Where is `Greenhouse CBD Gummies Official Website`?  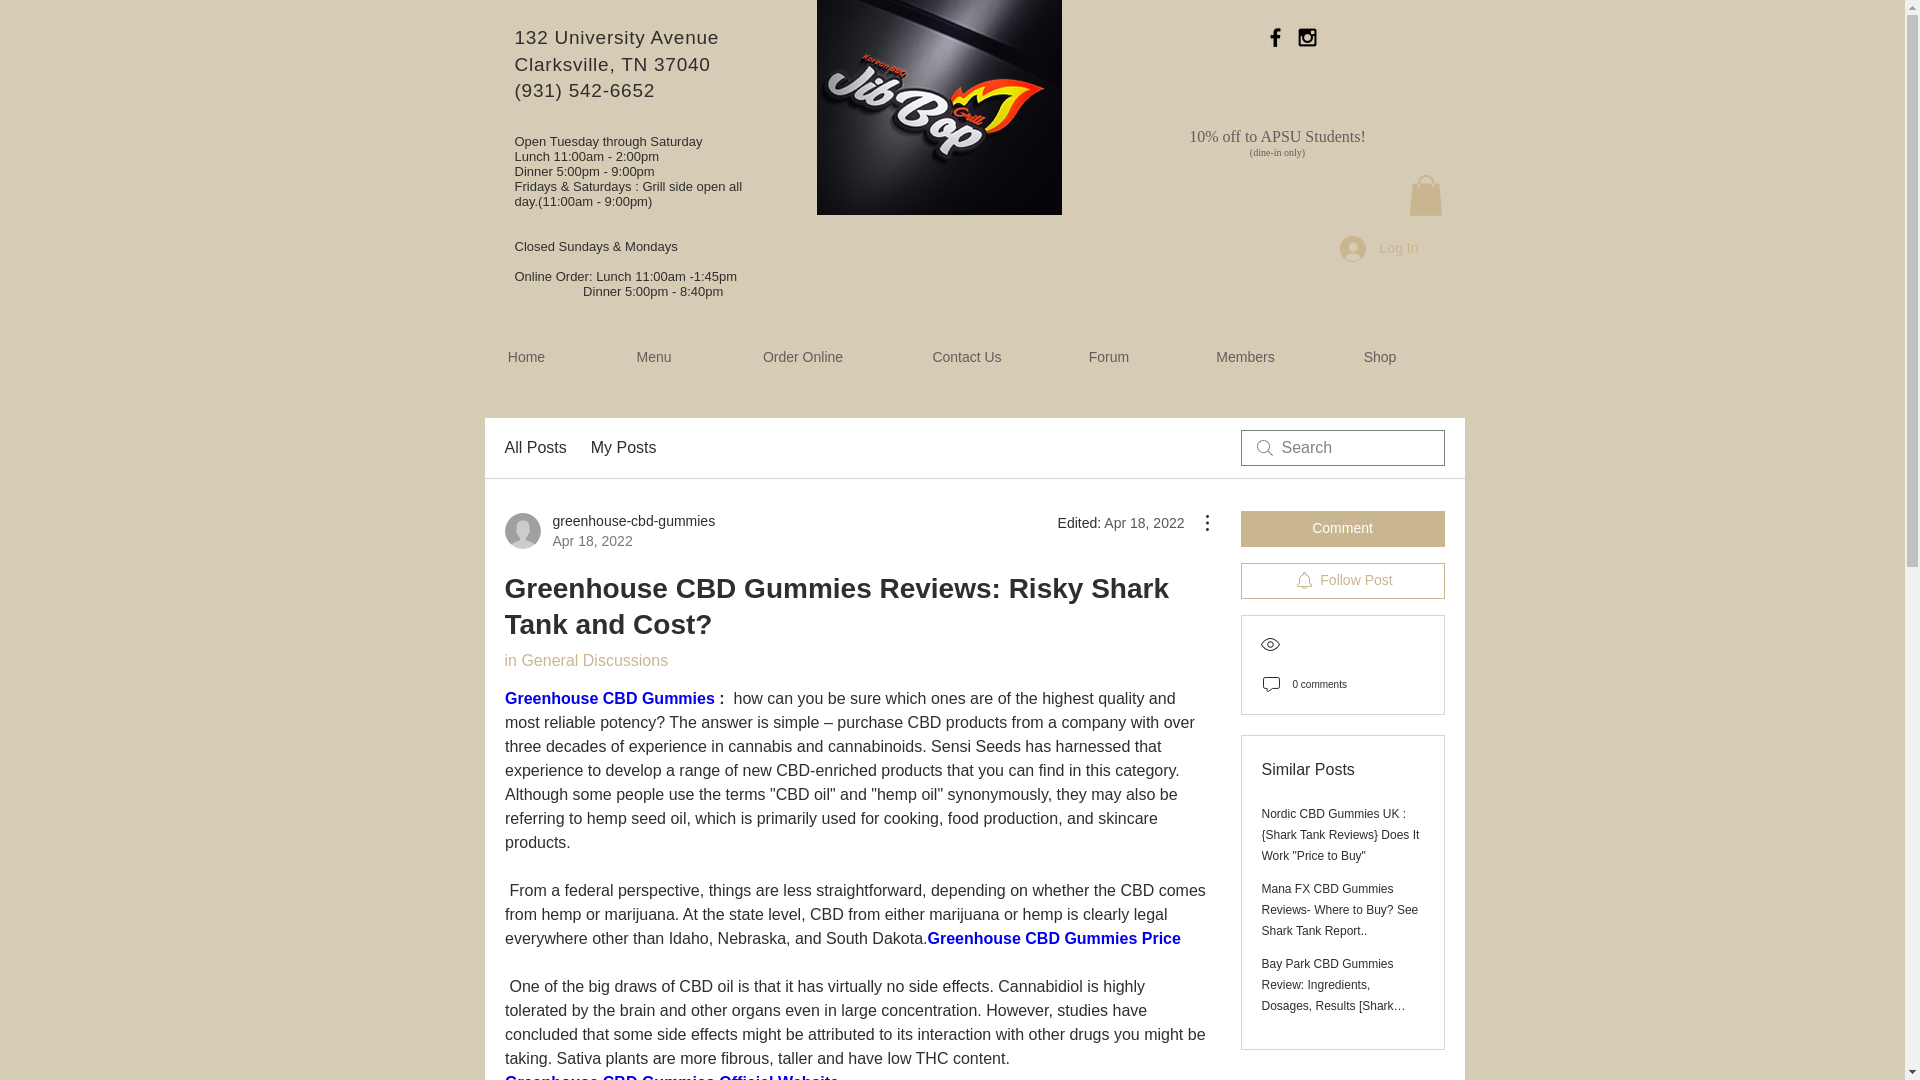 Greenhouse CBD Gummies Official Website is located at coordinates (966, 357).